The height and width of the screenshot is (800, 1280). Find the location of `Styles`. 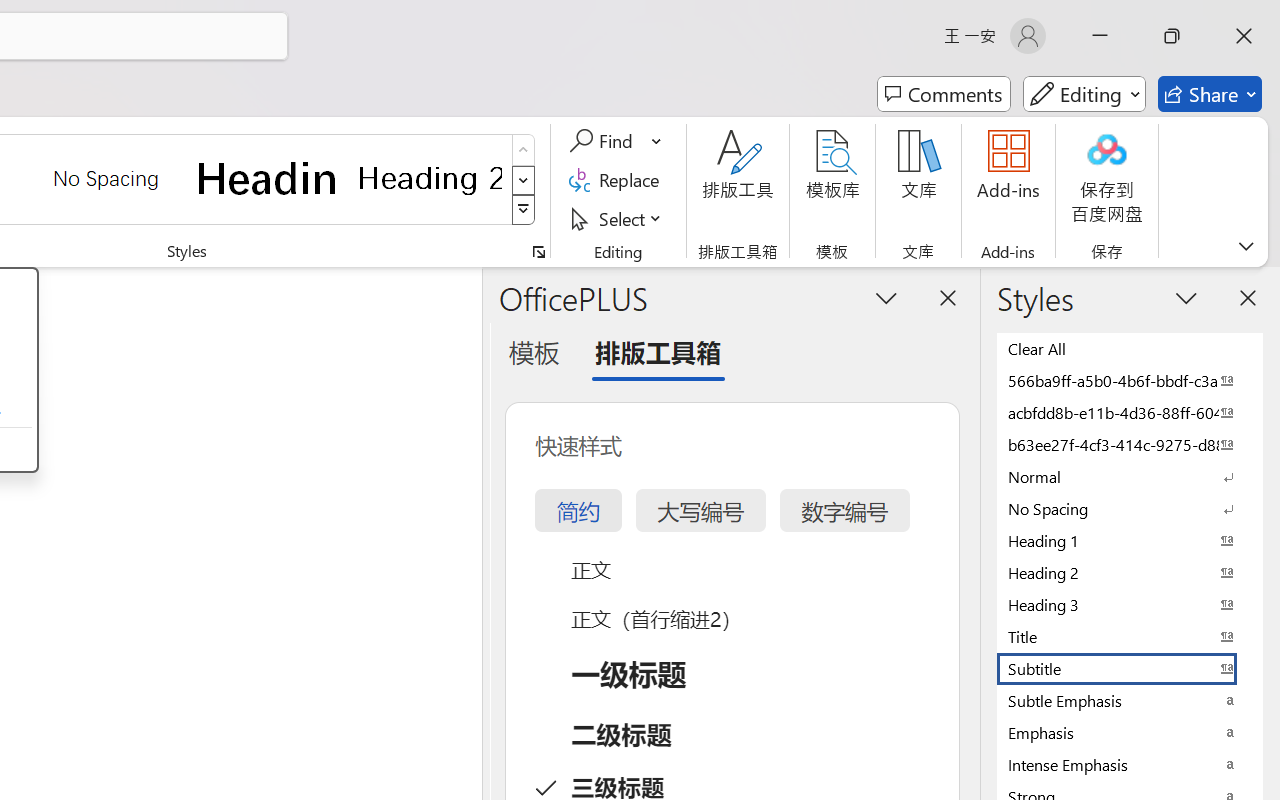

Styles is located at coordinates (524, 210).